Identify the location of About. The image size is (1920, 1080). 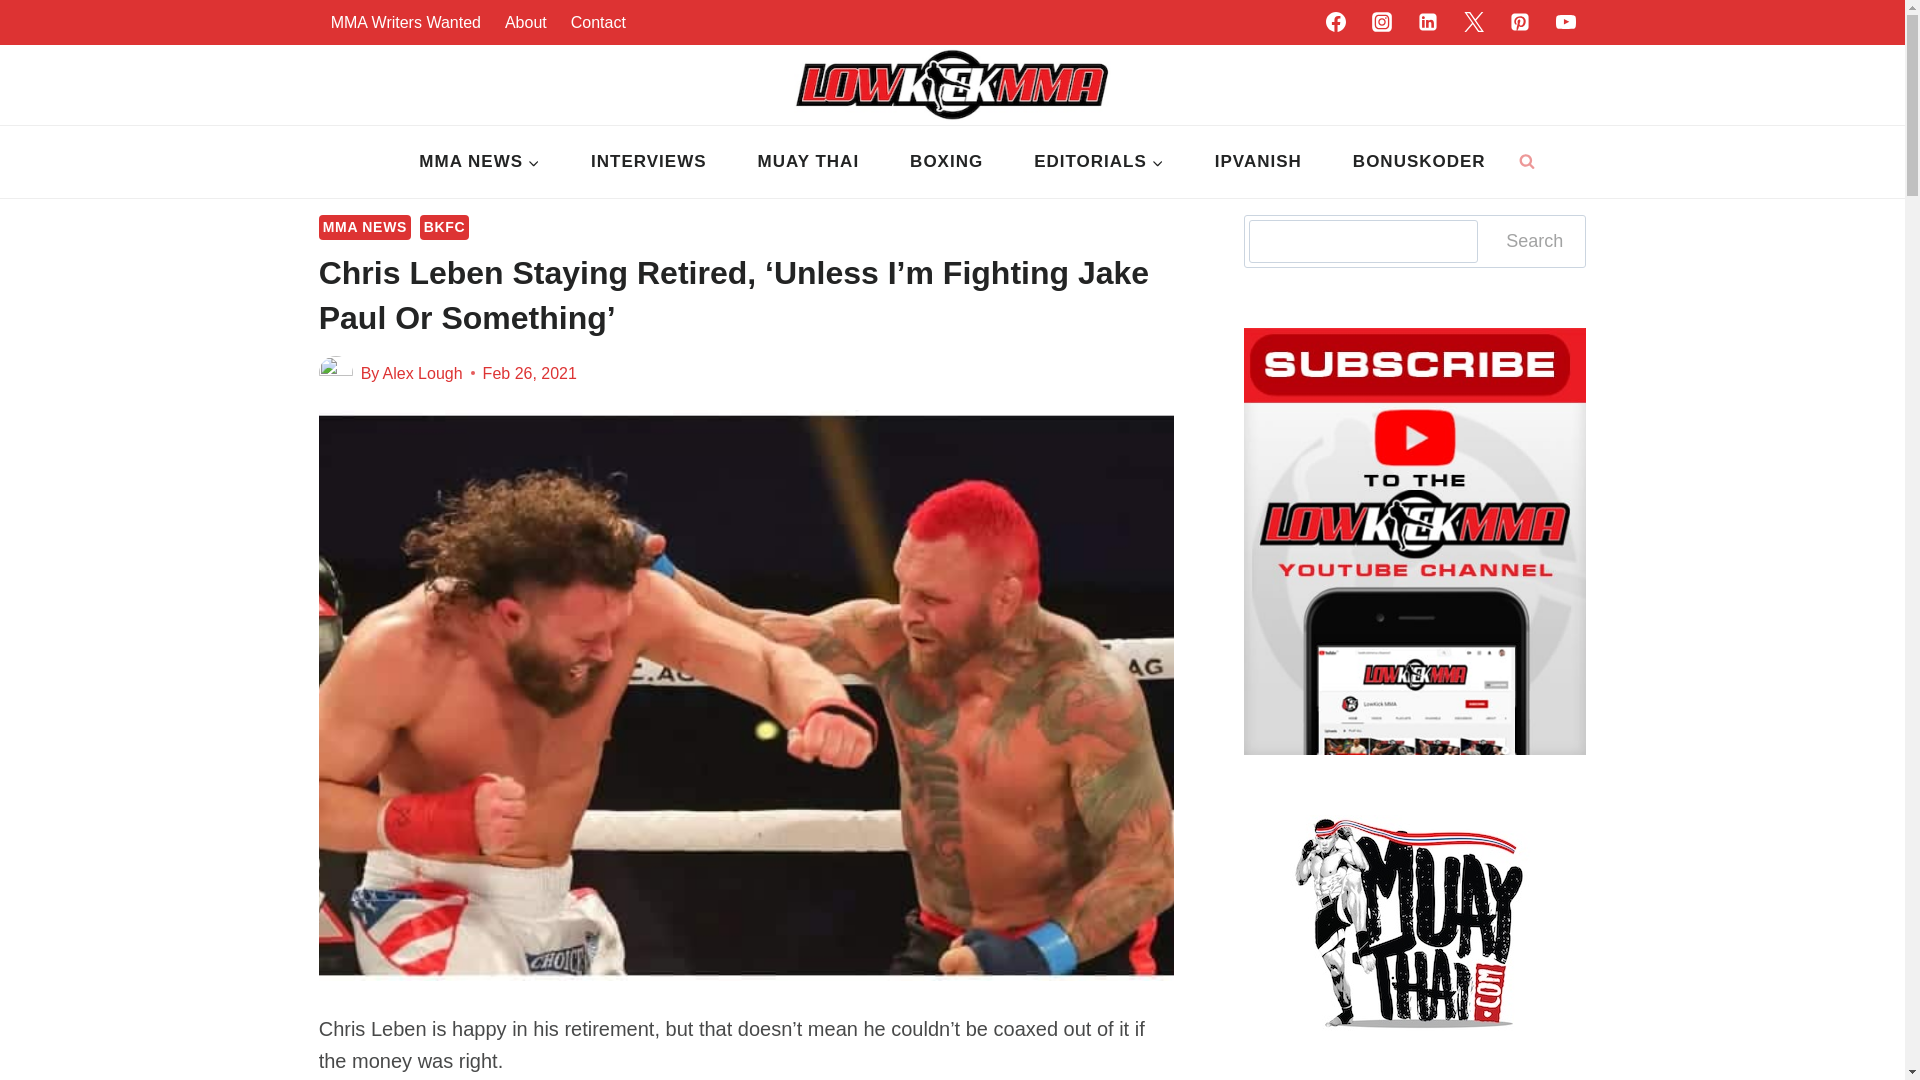
(526, 22).